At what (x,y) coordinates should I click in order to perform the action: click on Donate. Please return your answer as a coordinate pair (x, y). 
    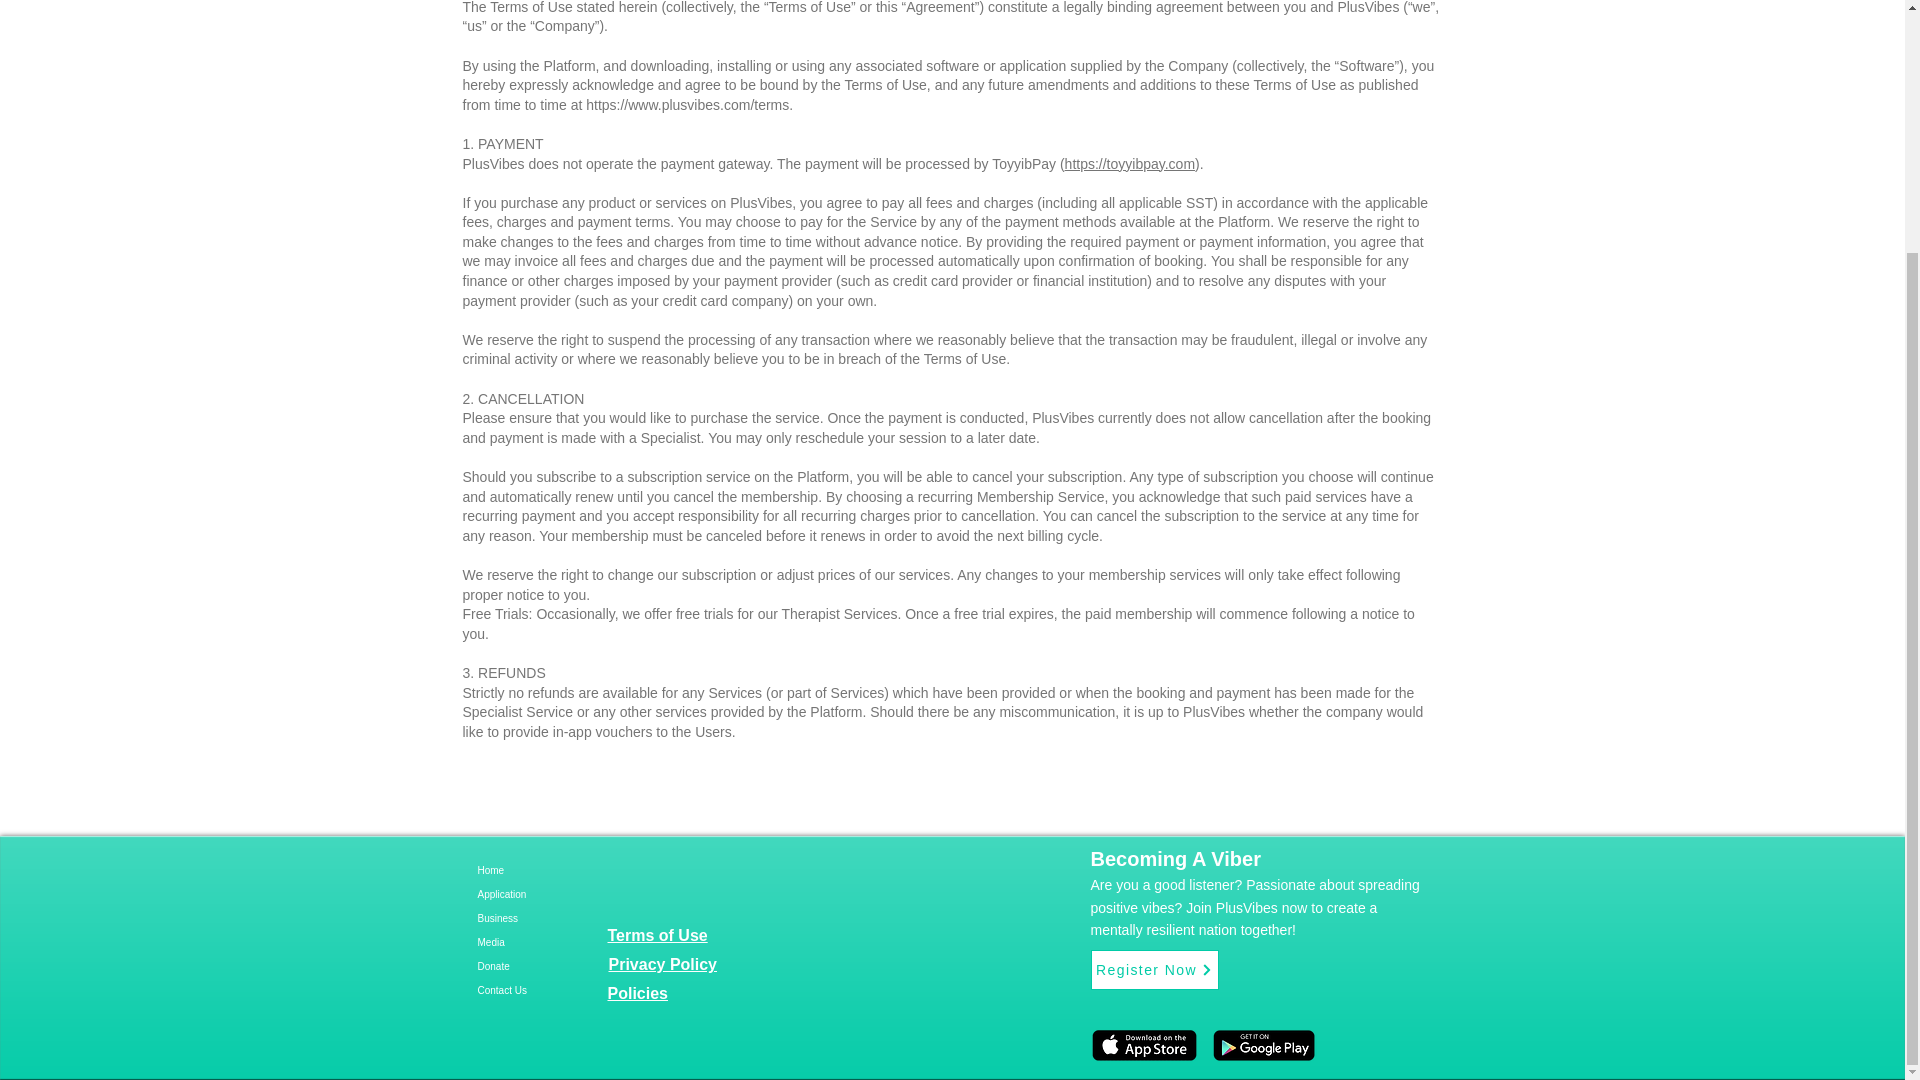
    Looking at the image, I should click on (552, 966).